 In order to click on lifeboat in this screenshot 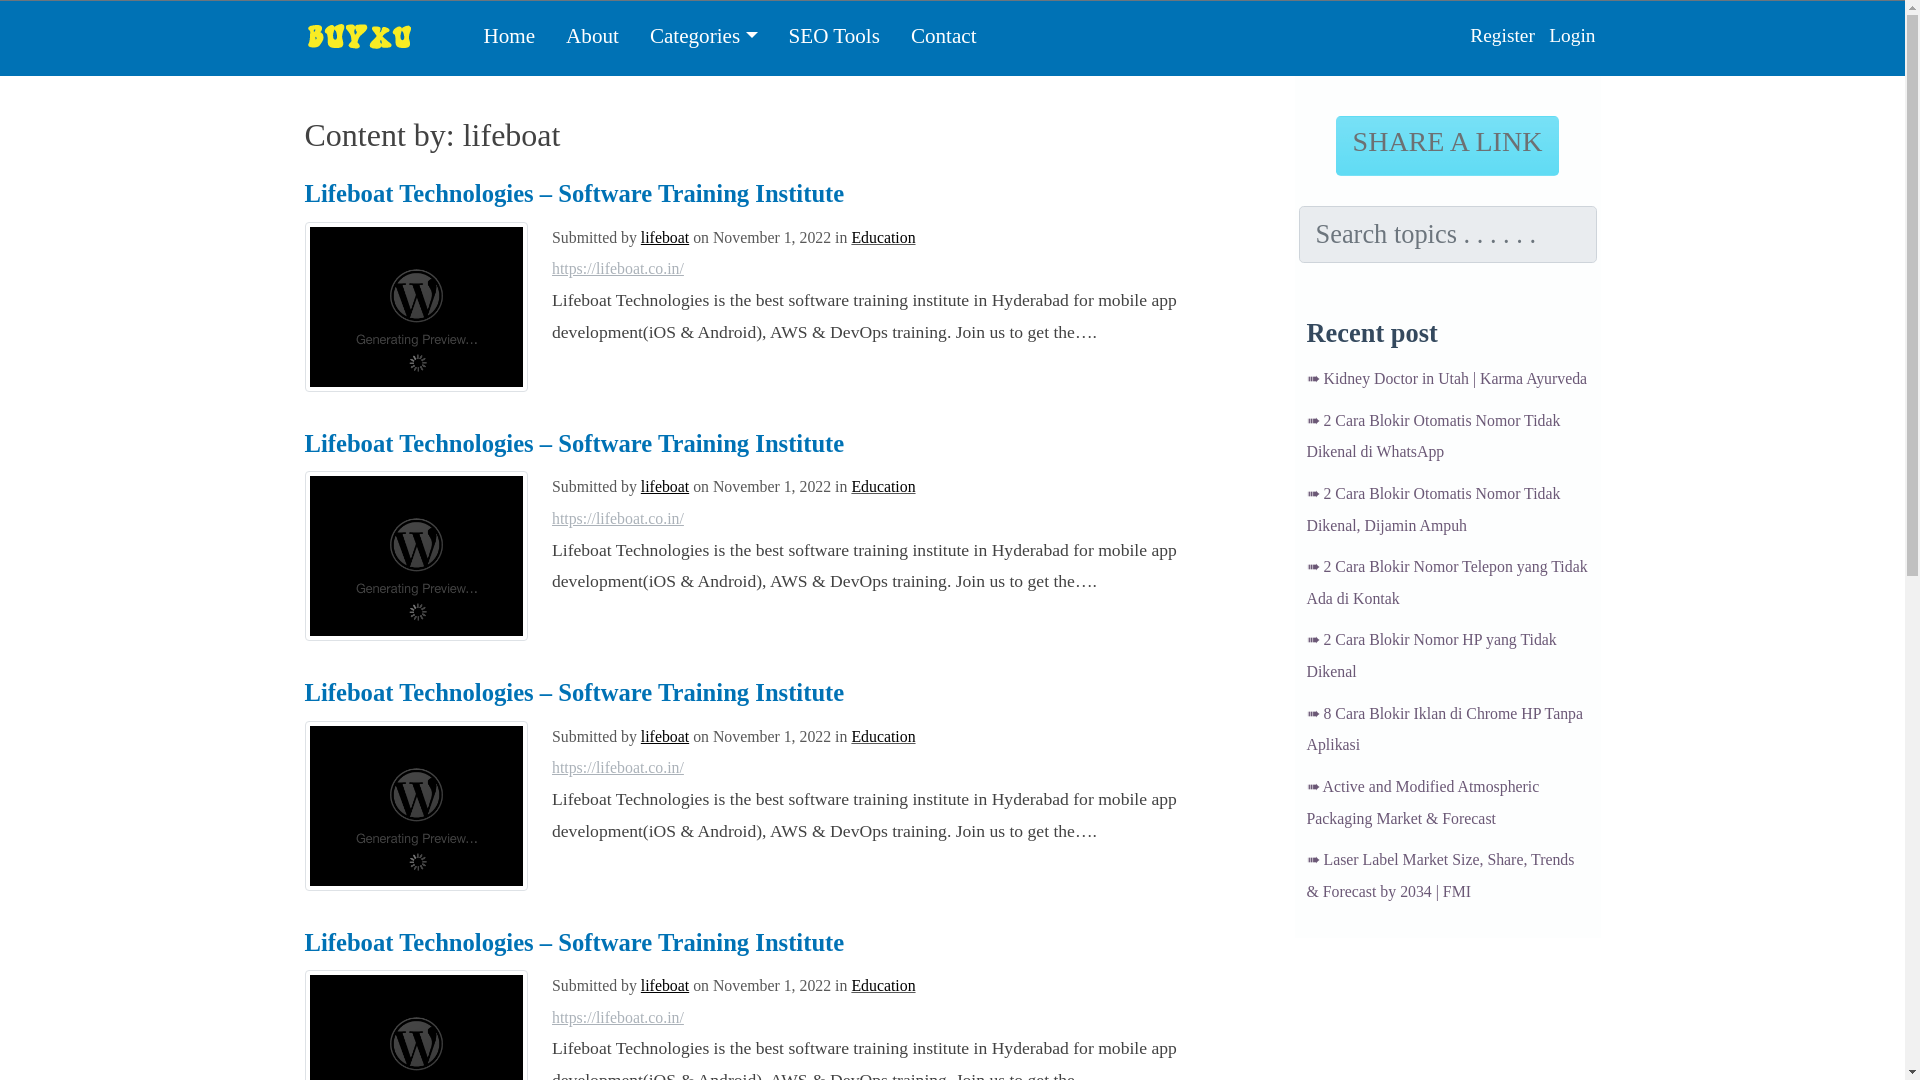, I will do `click(665, 486)`.